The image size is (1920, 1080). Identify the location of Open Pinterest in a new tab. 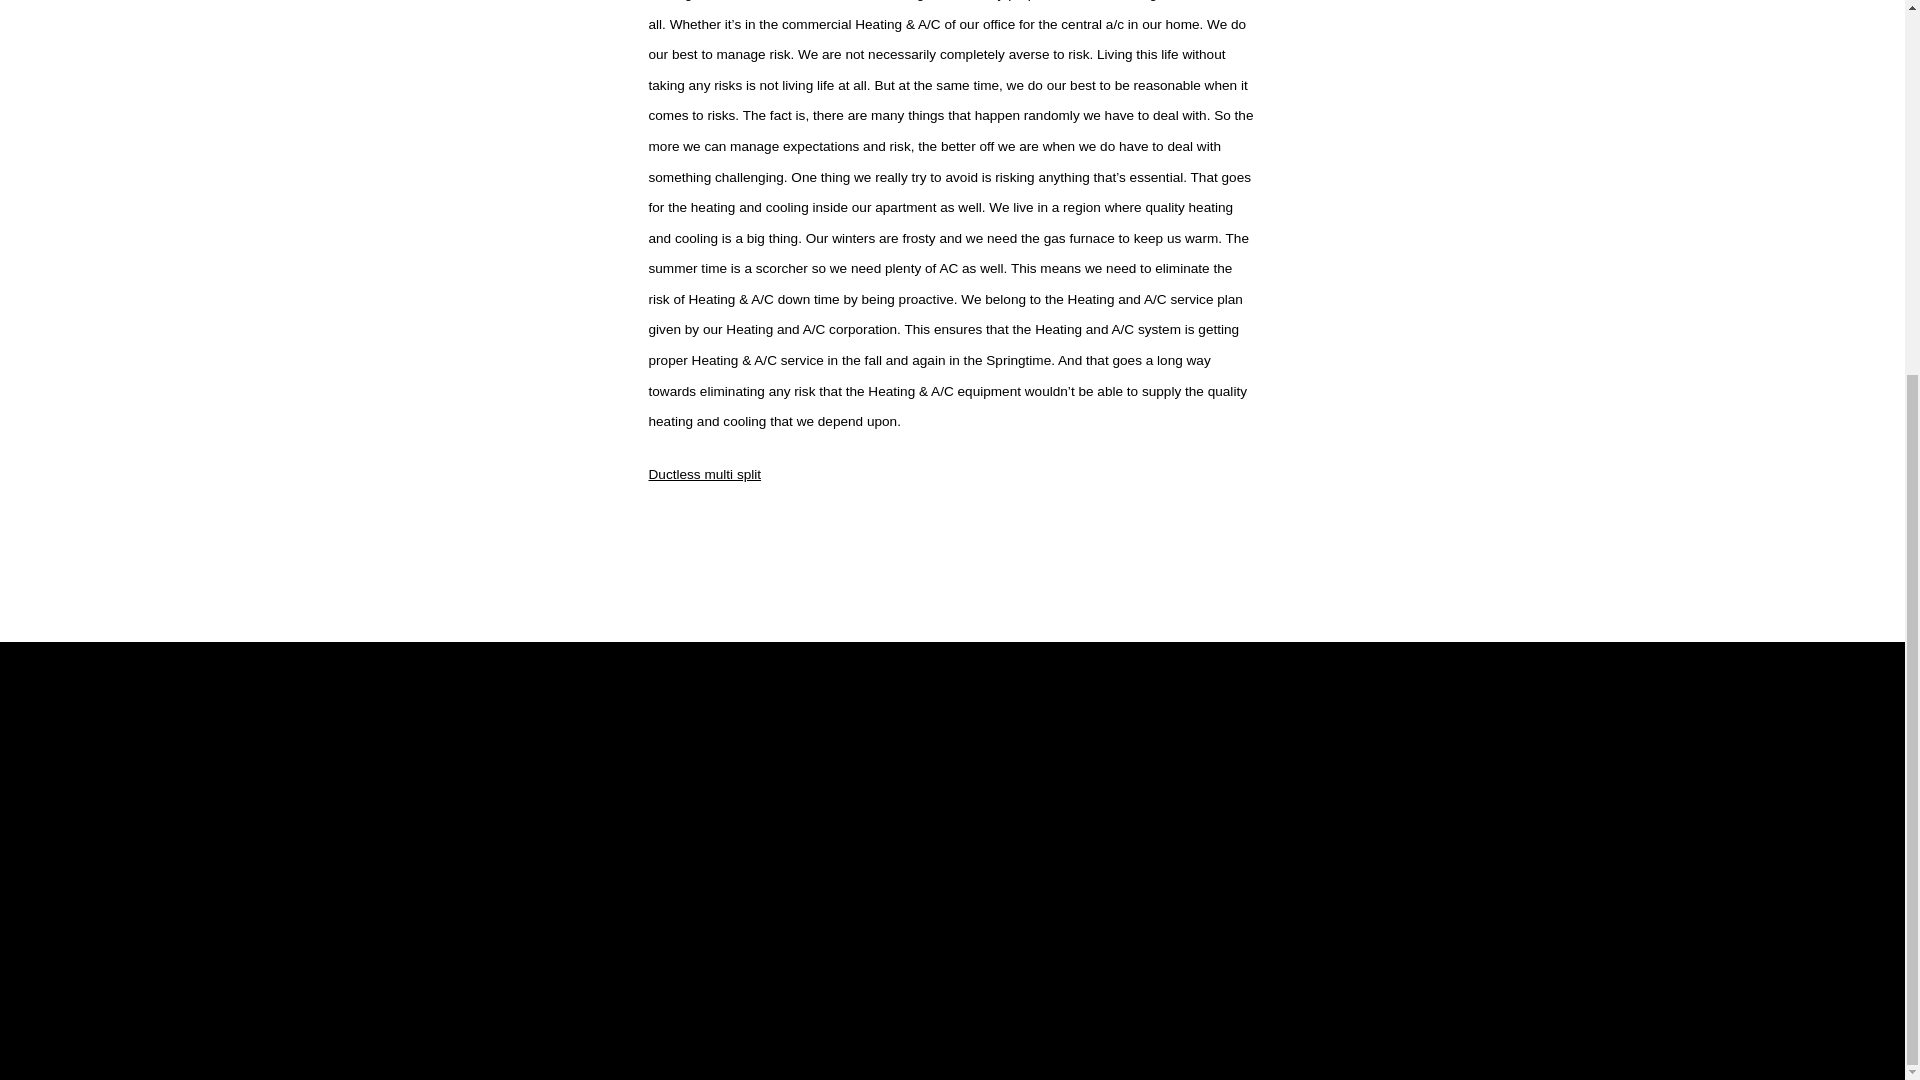
(1582, 974).